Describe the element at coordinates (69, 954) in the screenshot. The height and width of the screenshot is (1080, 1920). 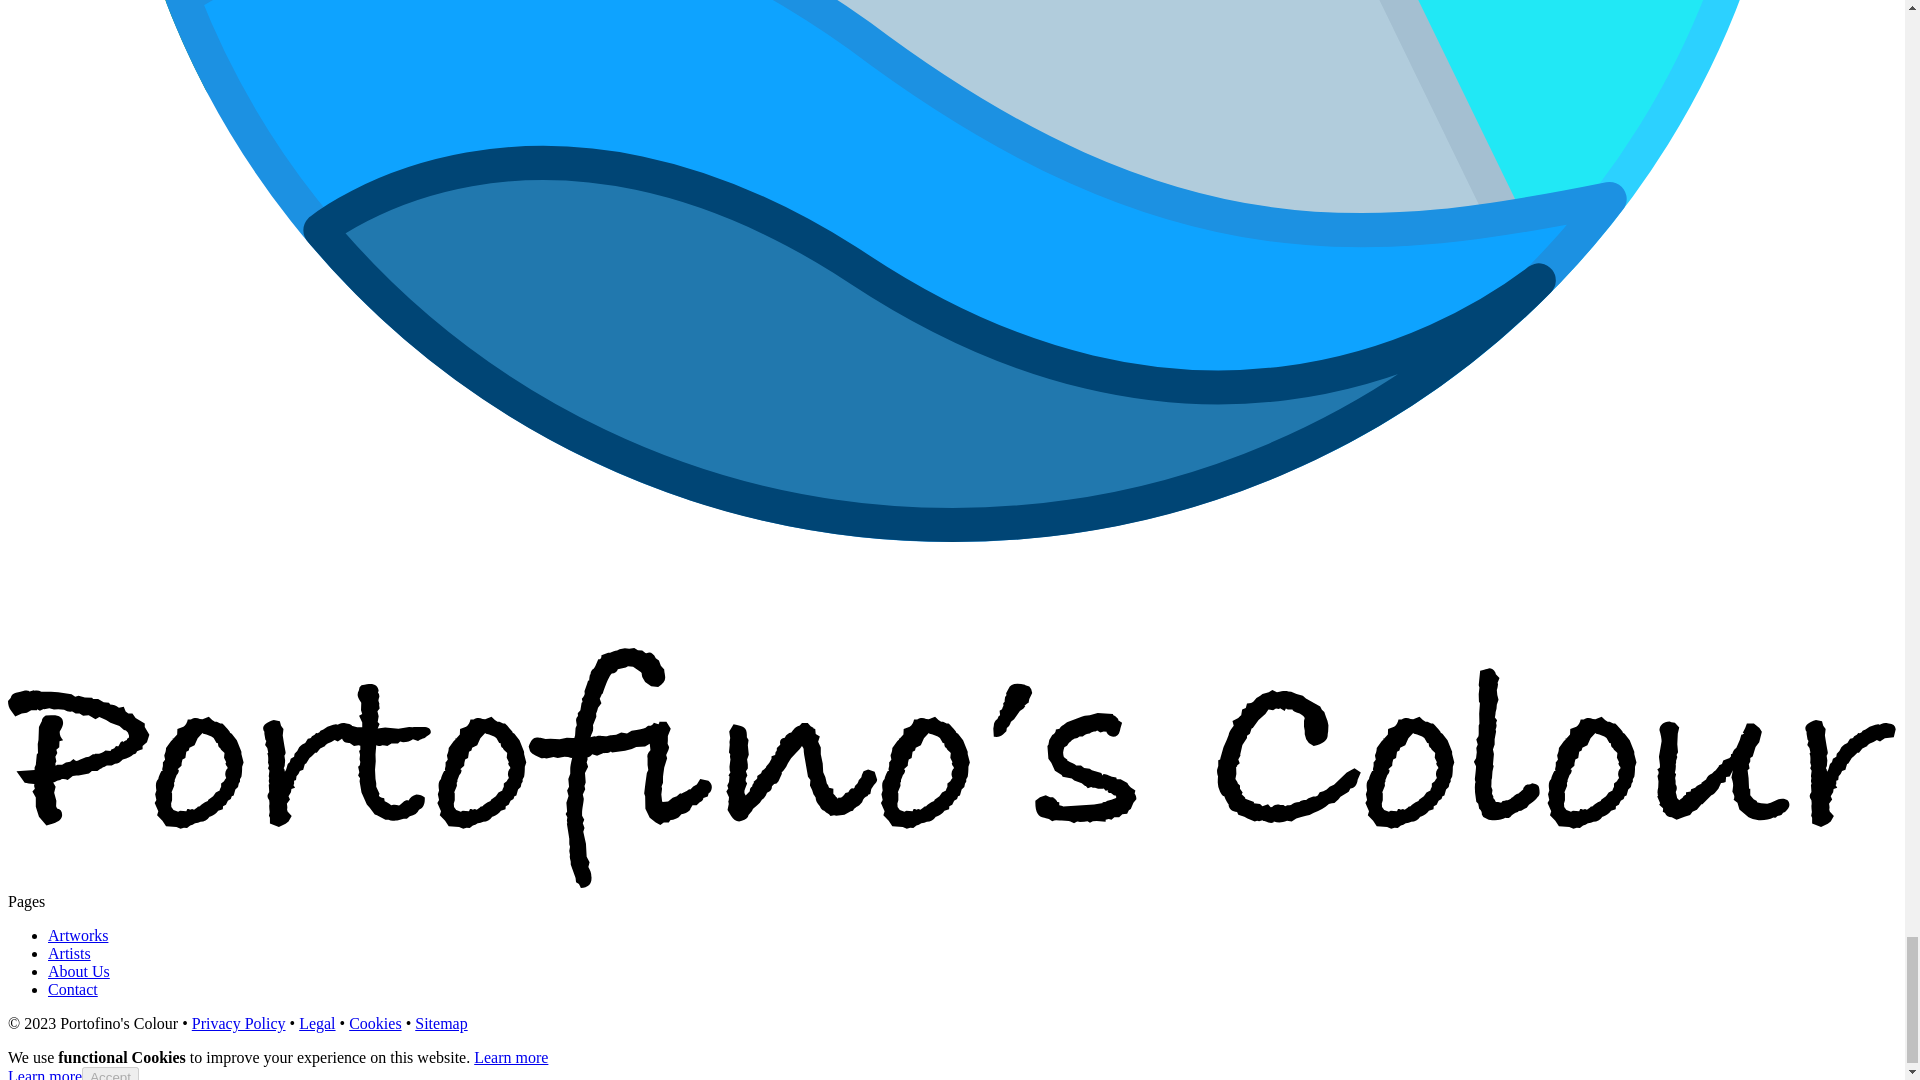
I see `Artists` at that location.